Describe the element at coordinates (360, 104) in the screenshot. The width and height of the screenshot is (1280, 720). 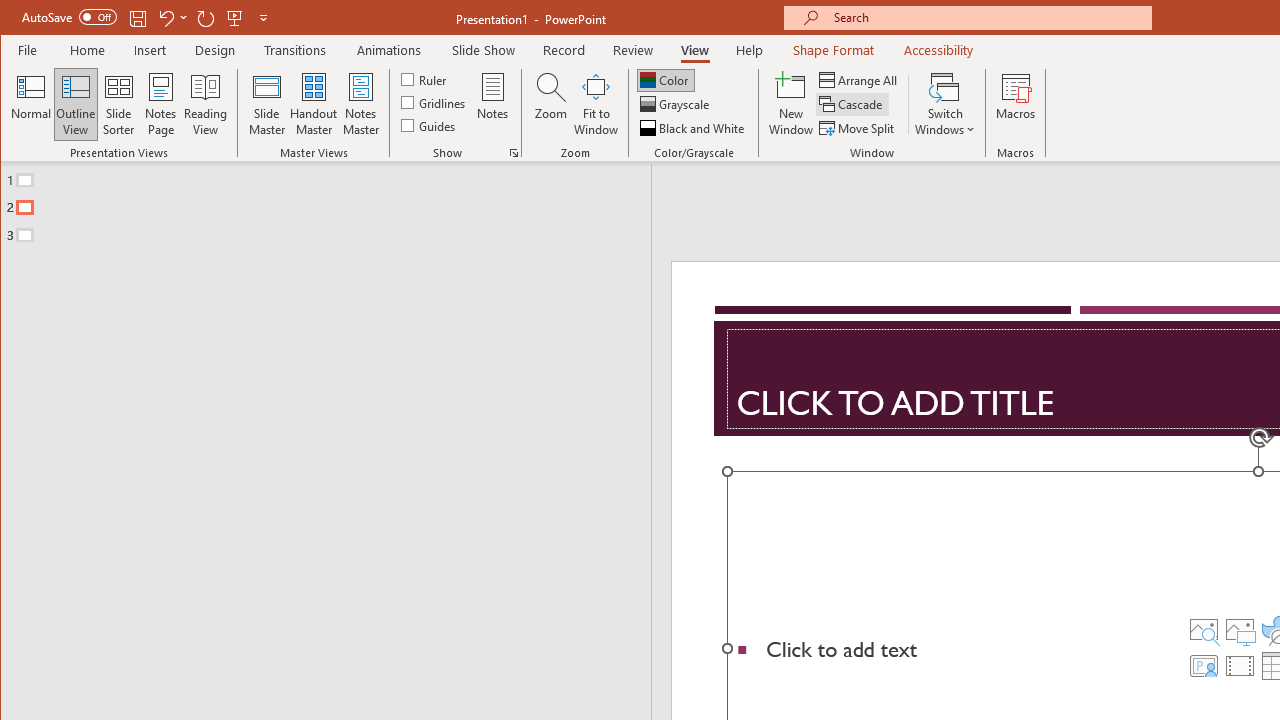
I see `Notes Master` at that location.